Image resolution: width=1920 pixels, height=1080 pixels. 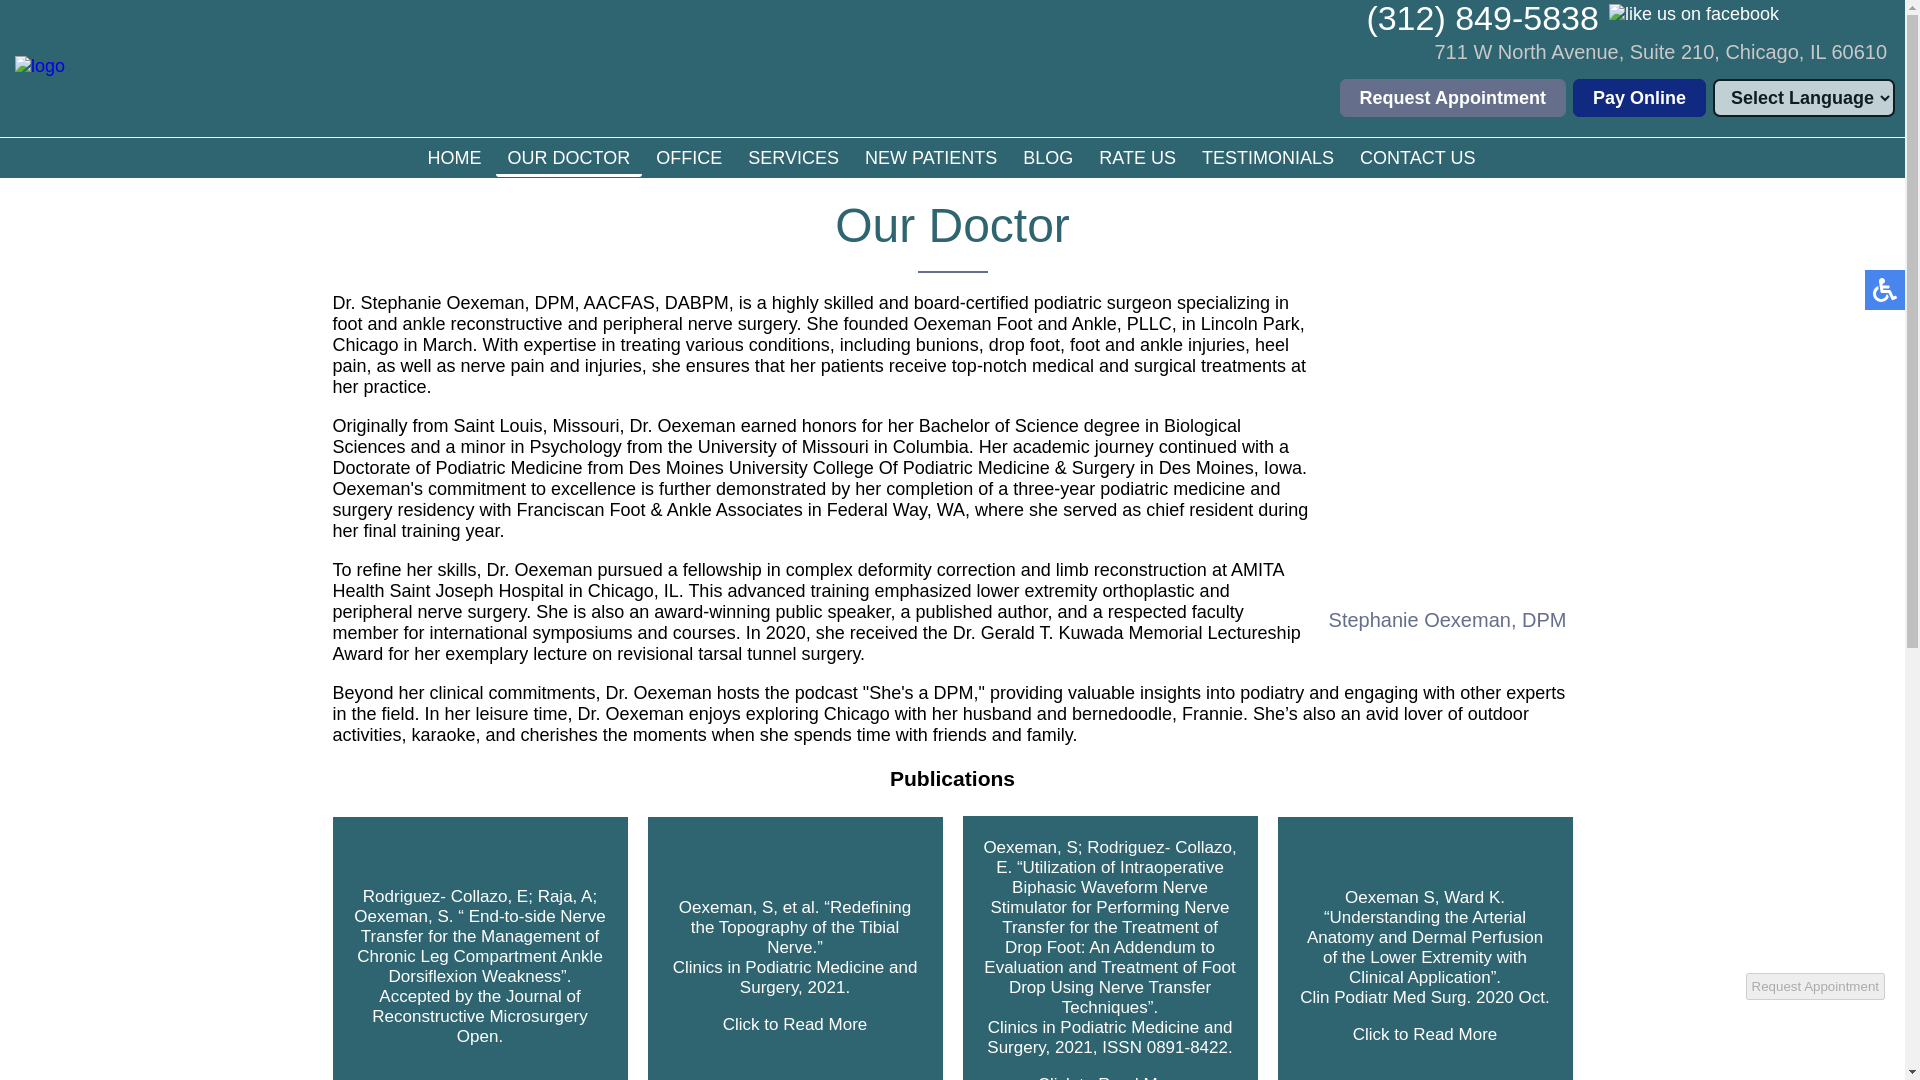 I want to click on OUR DOCTOR, so click(x=569, y=159).